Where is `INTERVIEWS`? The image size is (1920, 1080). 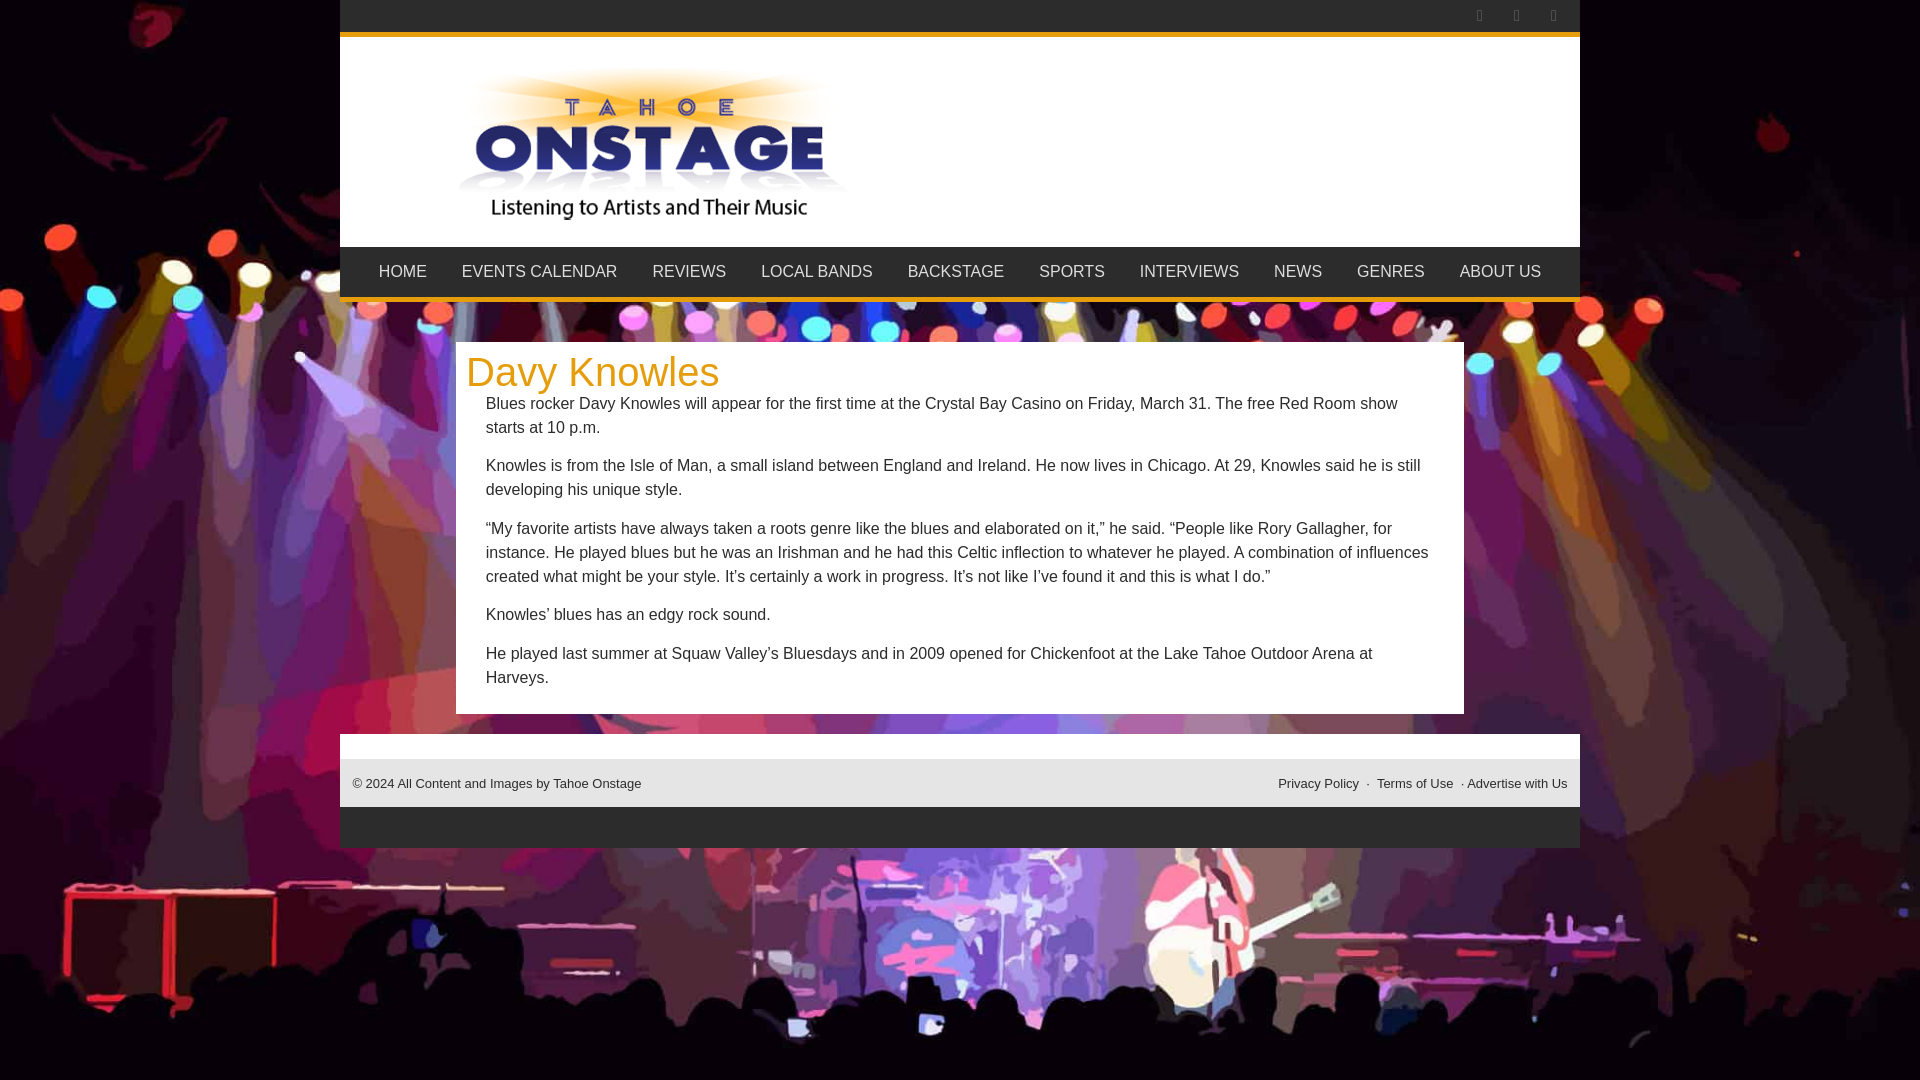
INTERVIEWS is located at coordinates (1188, 272).